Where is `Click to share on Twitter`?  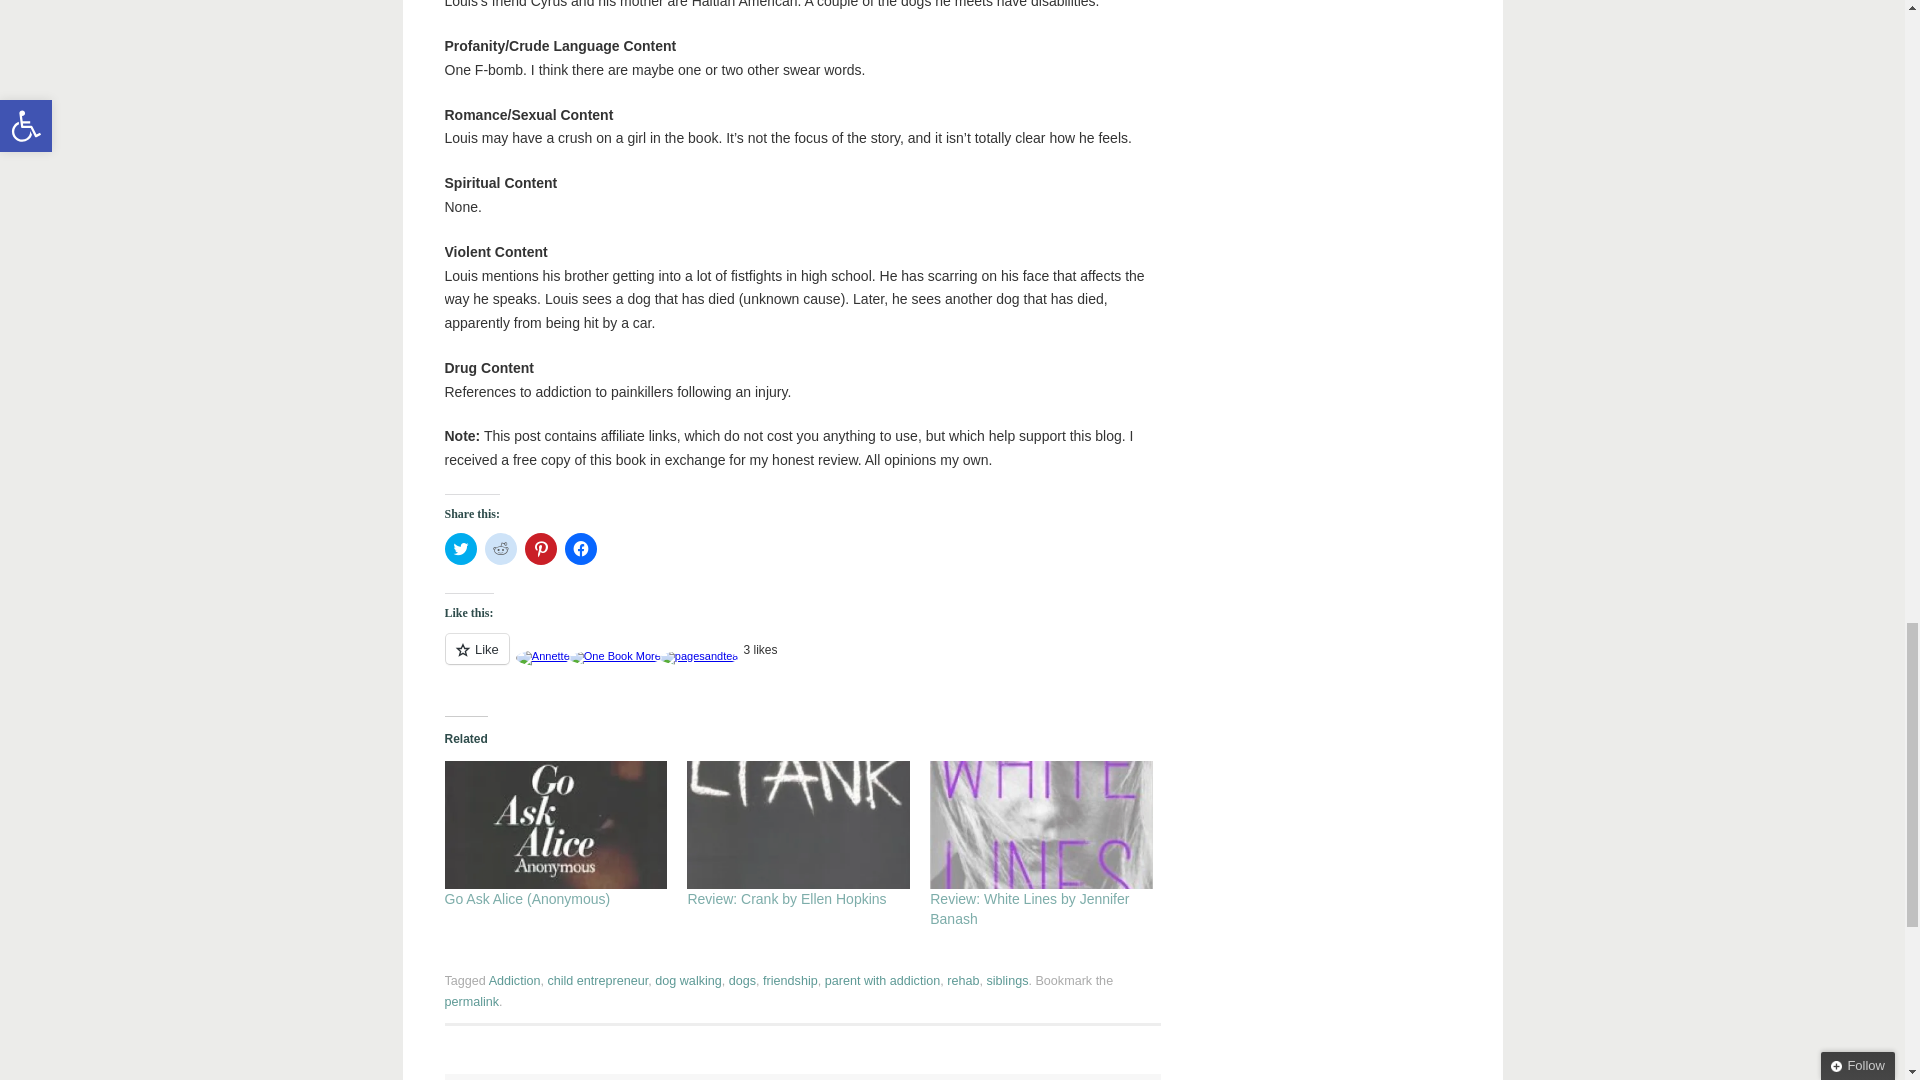 Click to share on Twitter is located at coordinates (460, 548).